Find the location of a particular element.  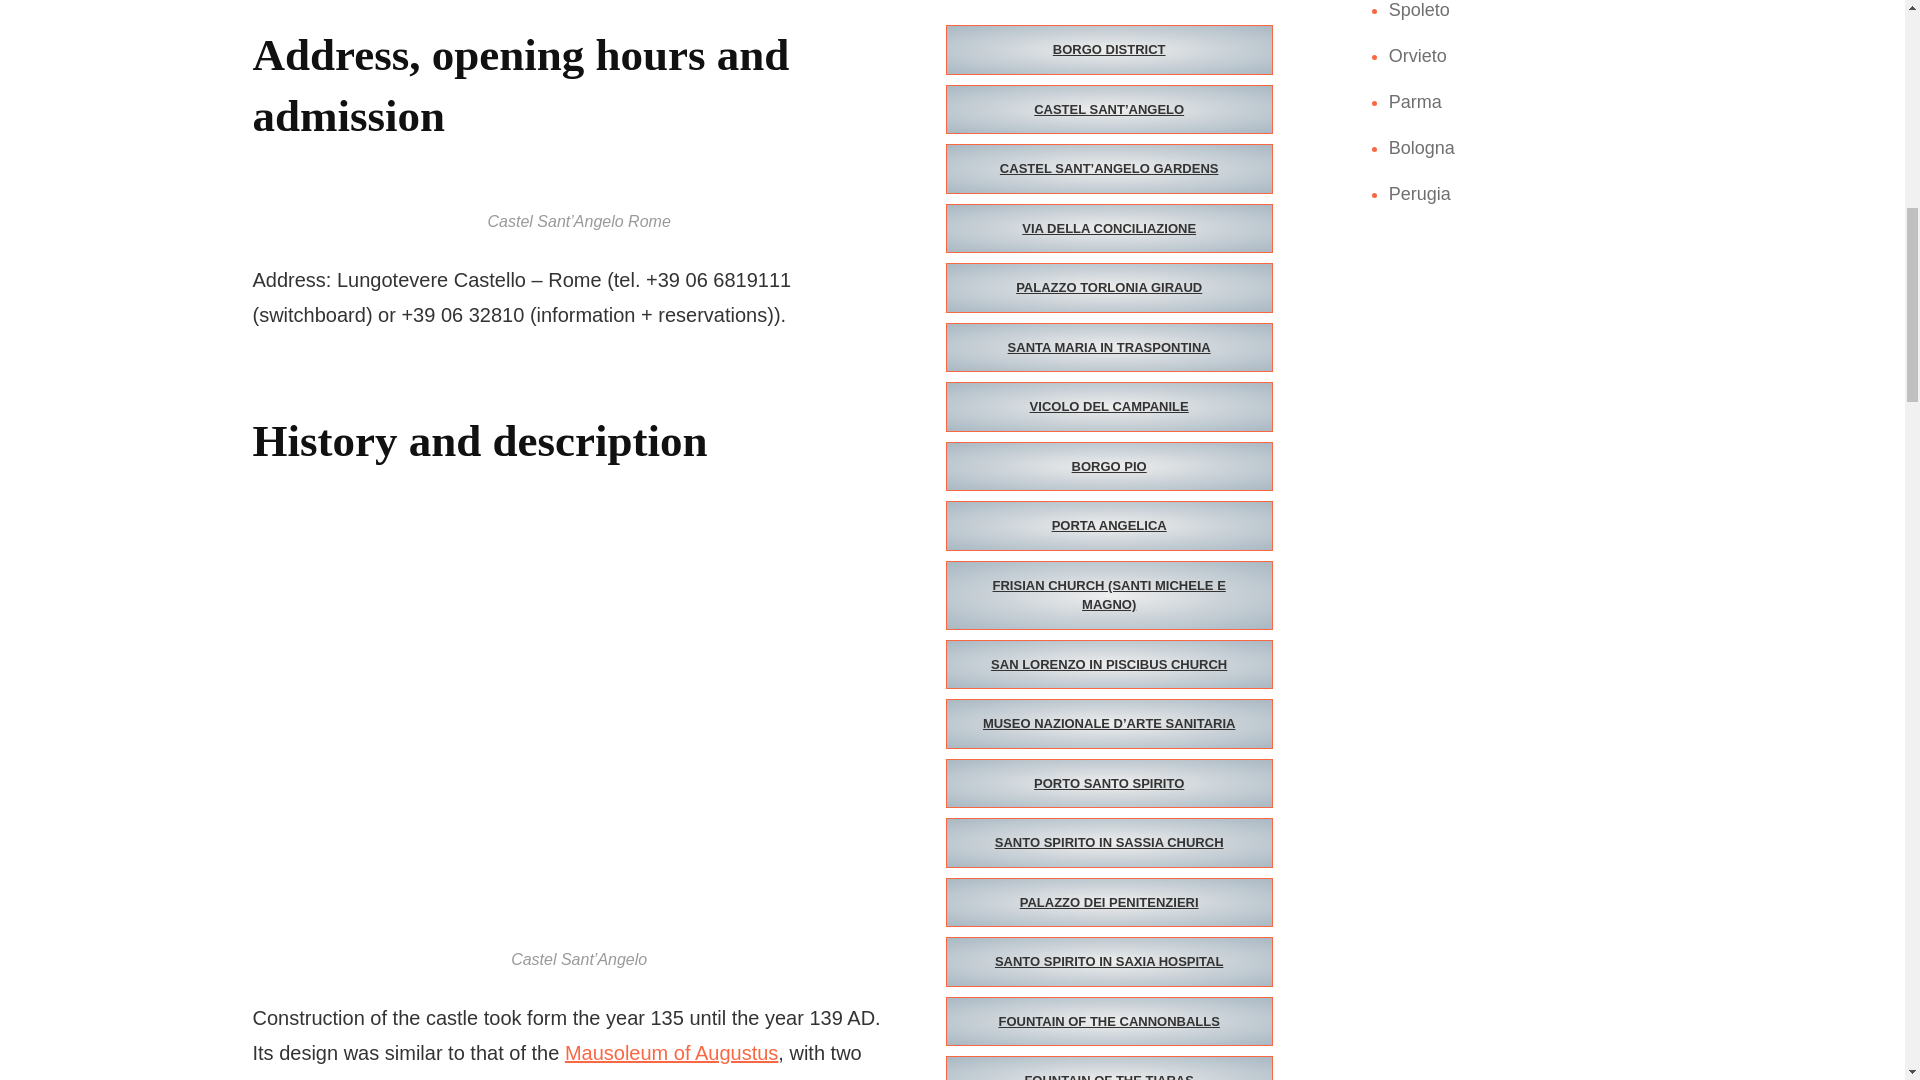

VIA DELLA CONCILIAZIONE is located at coordinates (1109, 228).